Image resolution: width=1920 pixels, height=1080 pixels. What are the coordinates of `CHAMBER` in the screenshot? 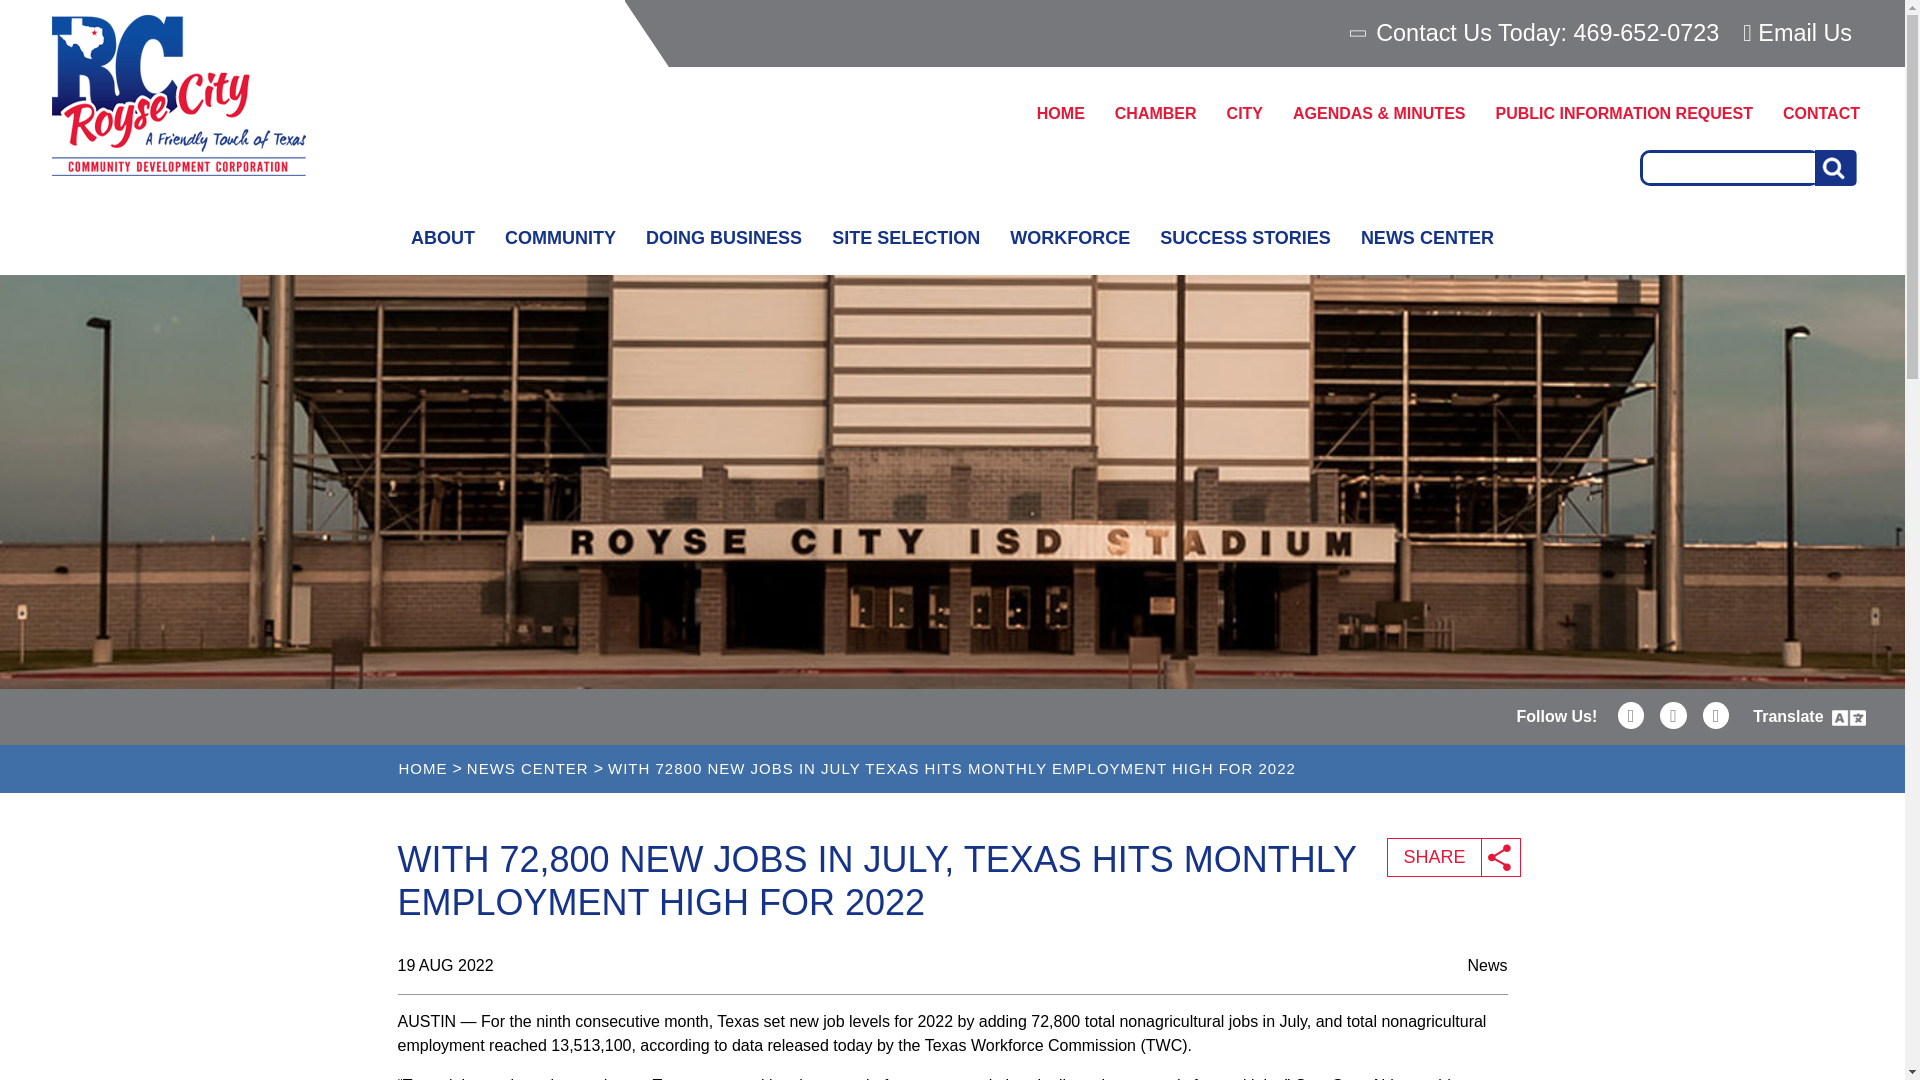 It's located at (1156, 113).